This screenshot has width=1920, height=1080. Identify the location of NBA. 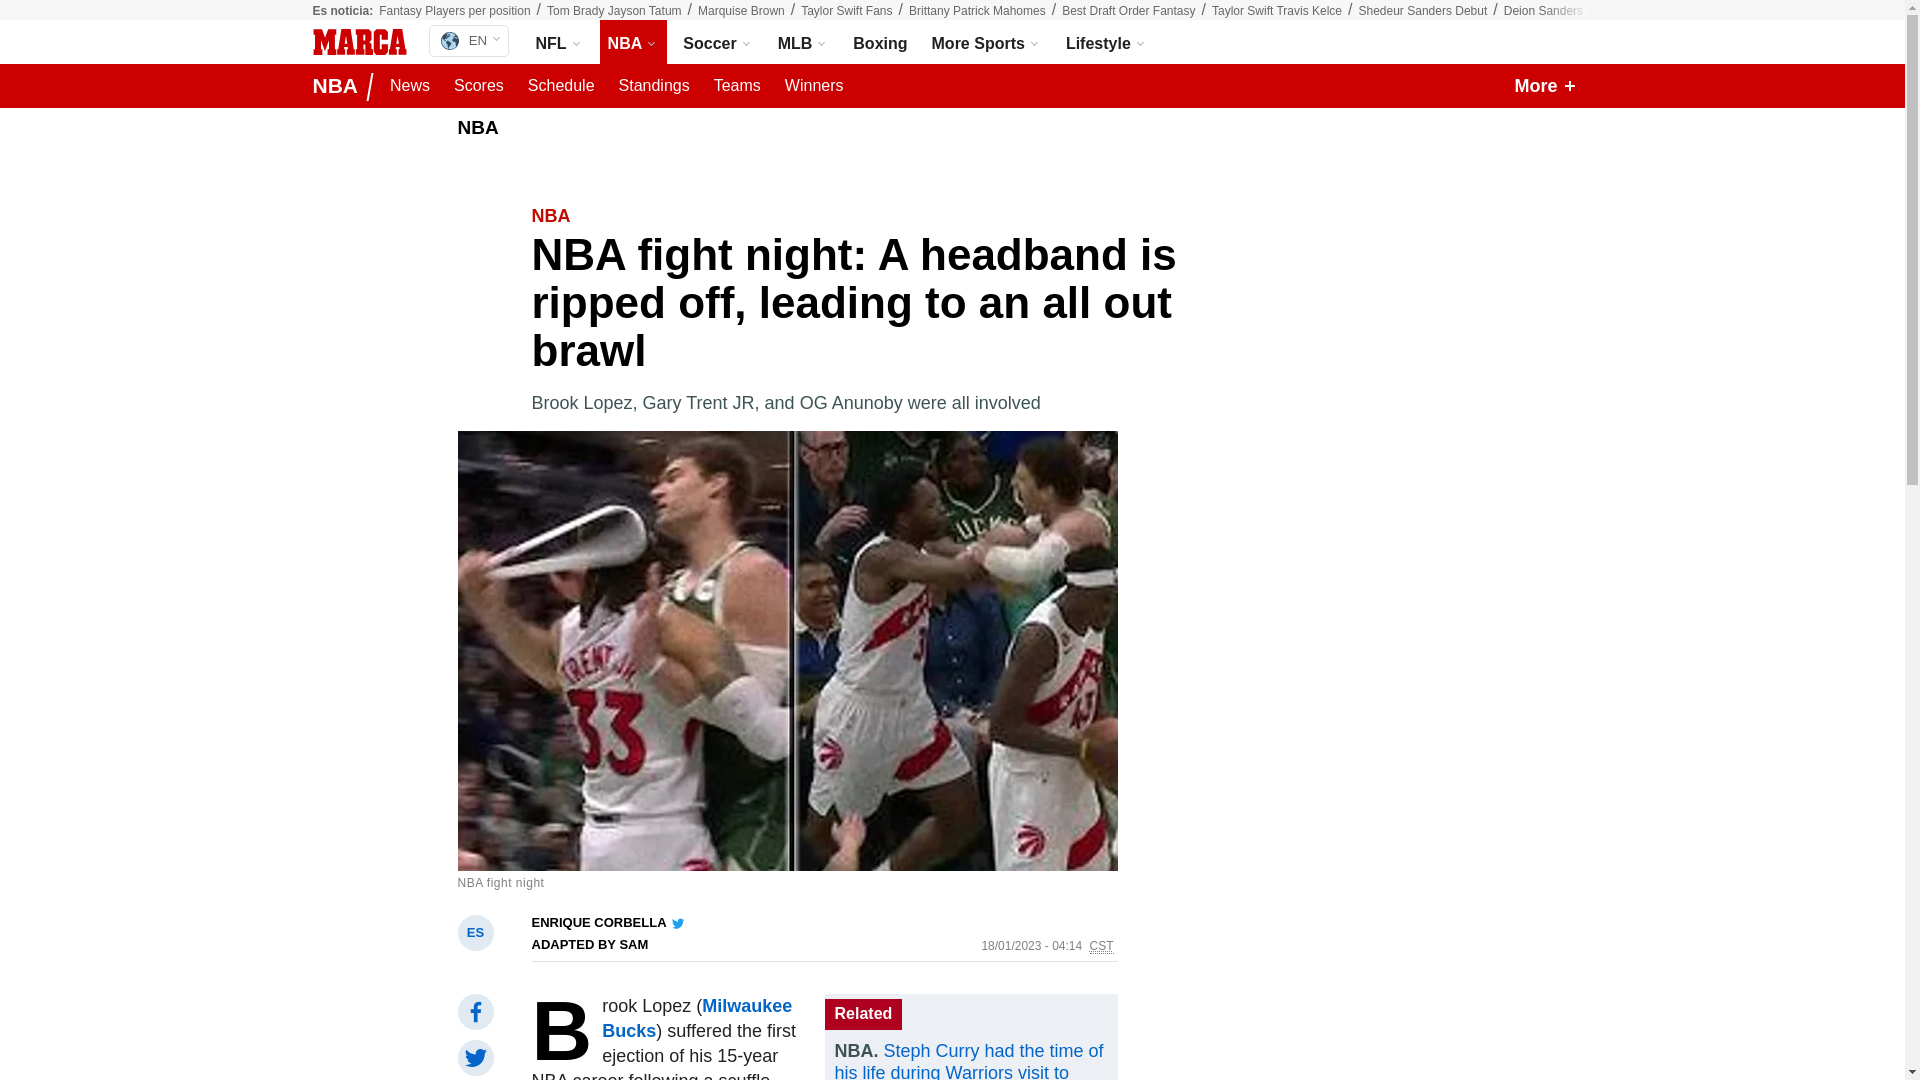
(634, 42).